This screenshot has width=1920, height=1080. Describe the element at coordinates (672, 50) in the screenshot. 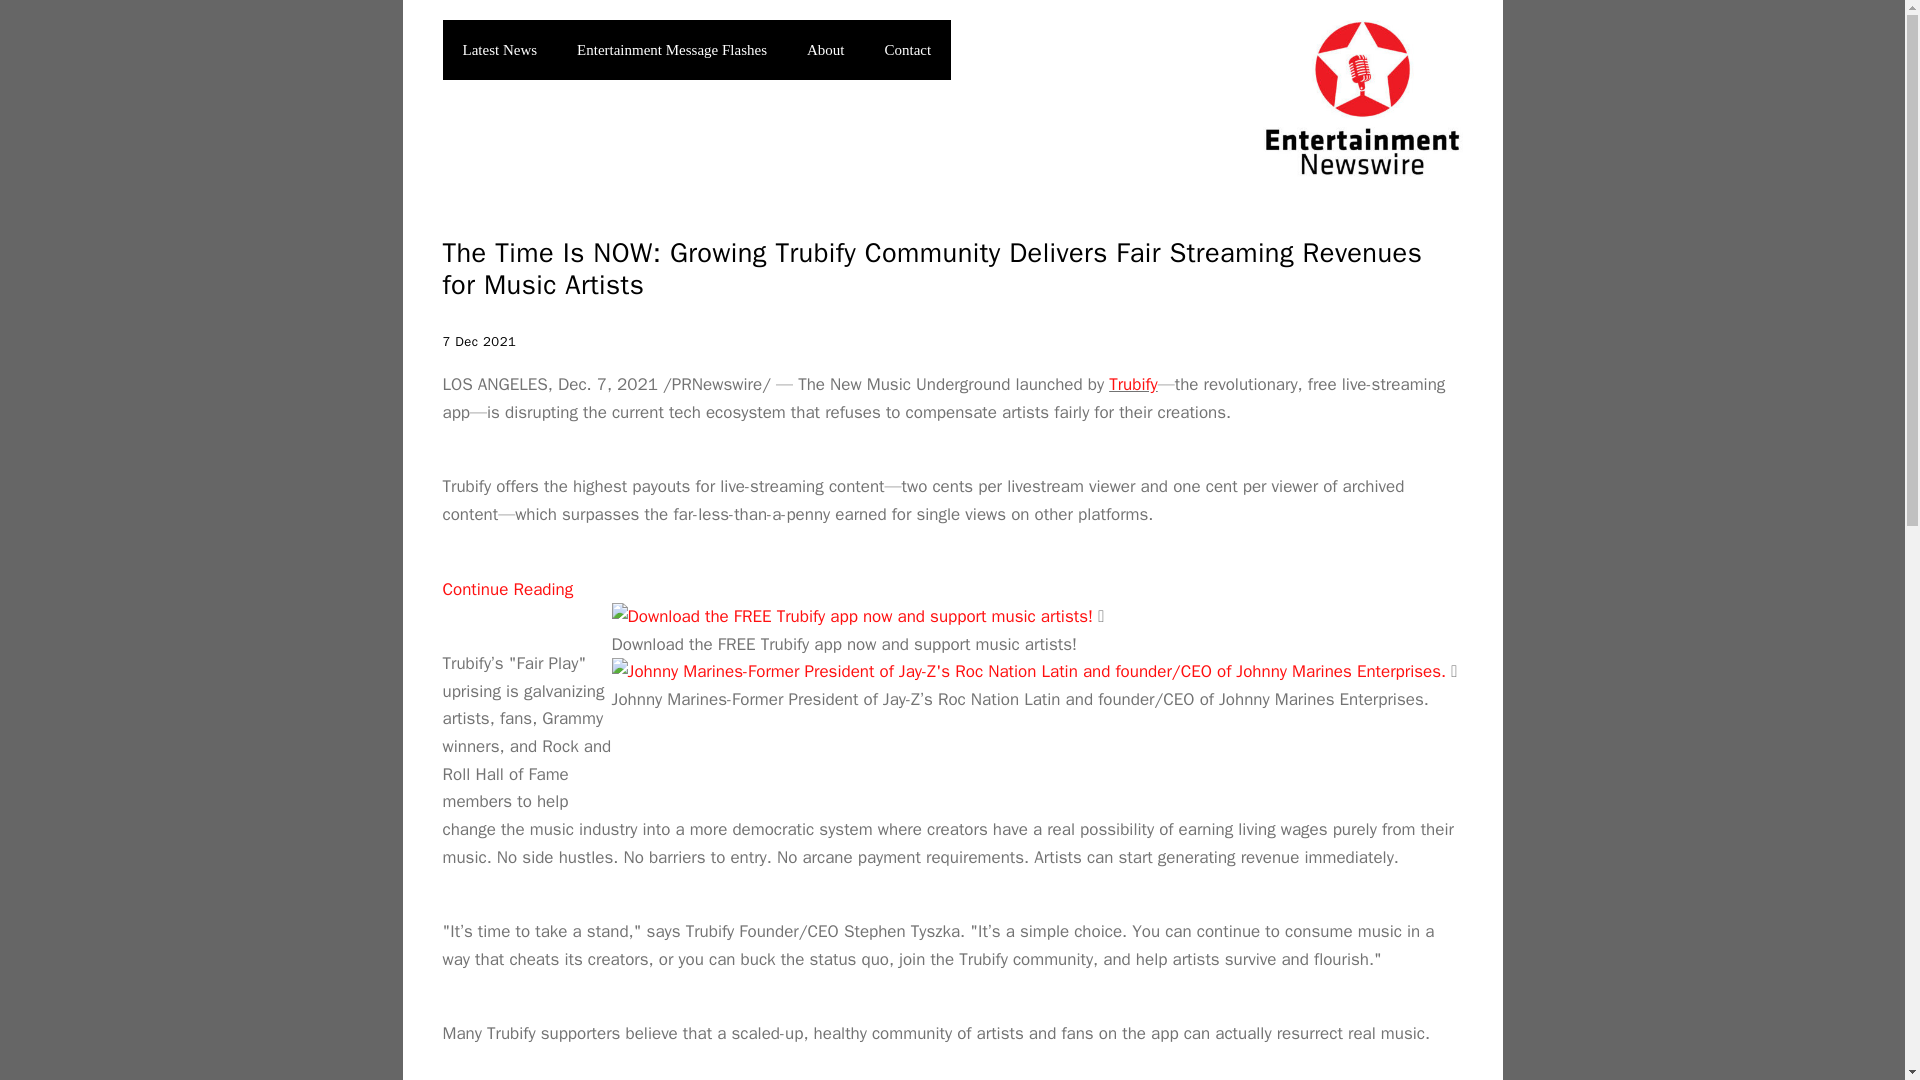

I see `Entertainment Message Flashes` at that location.